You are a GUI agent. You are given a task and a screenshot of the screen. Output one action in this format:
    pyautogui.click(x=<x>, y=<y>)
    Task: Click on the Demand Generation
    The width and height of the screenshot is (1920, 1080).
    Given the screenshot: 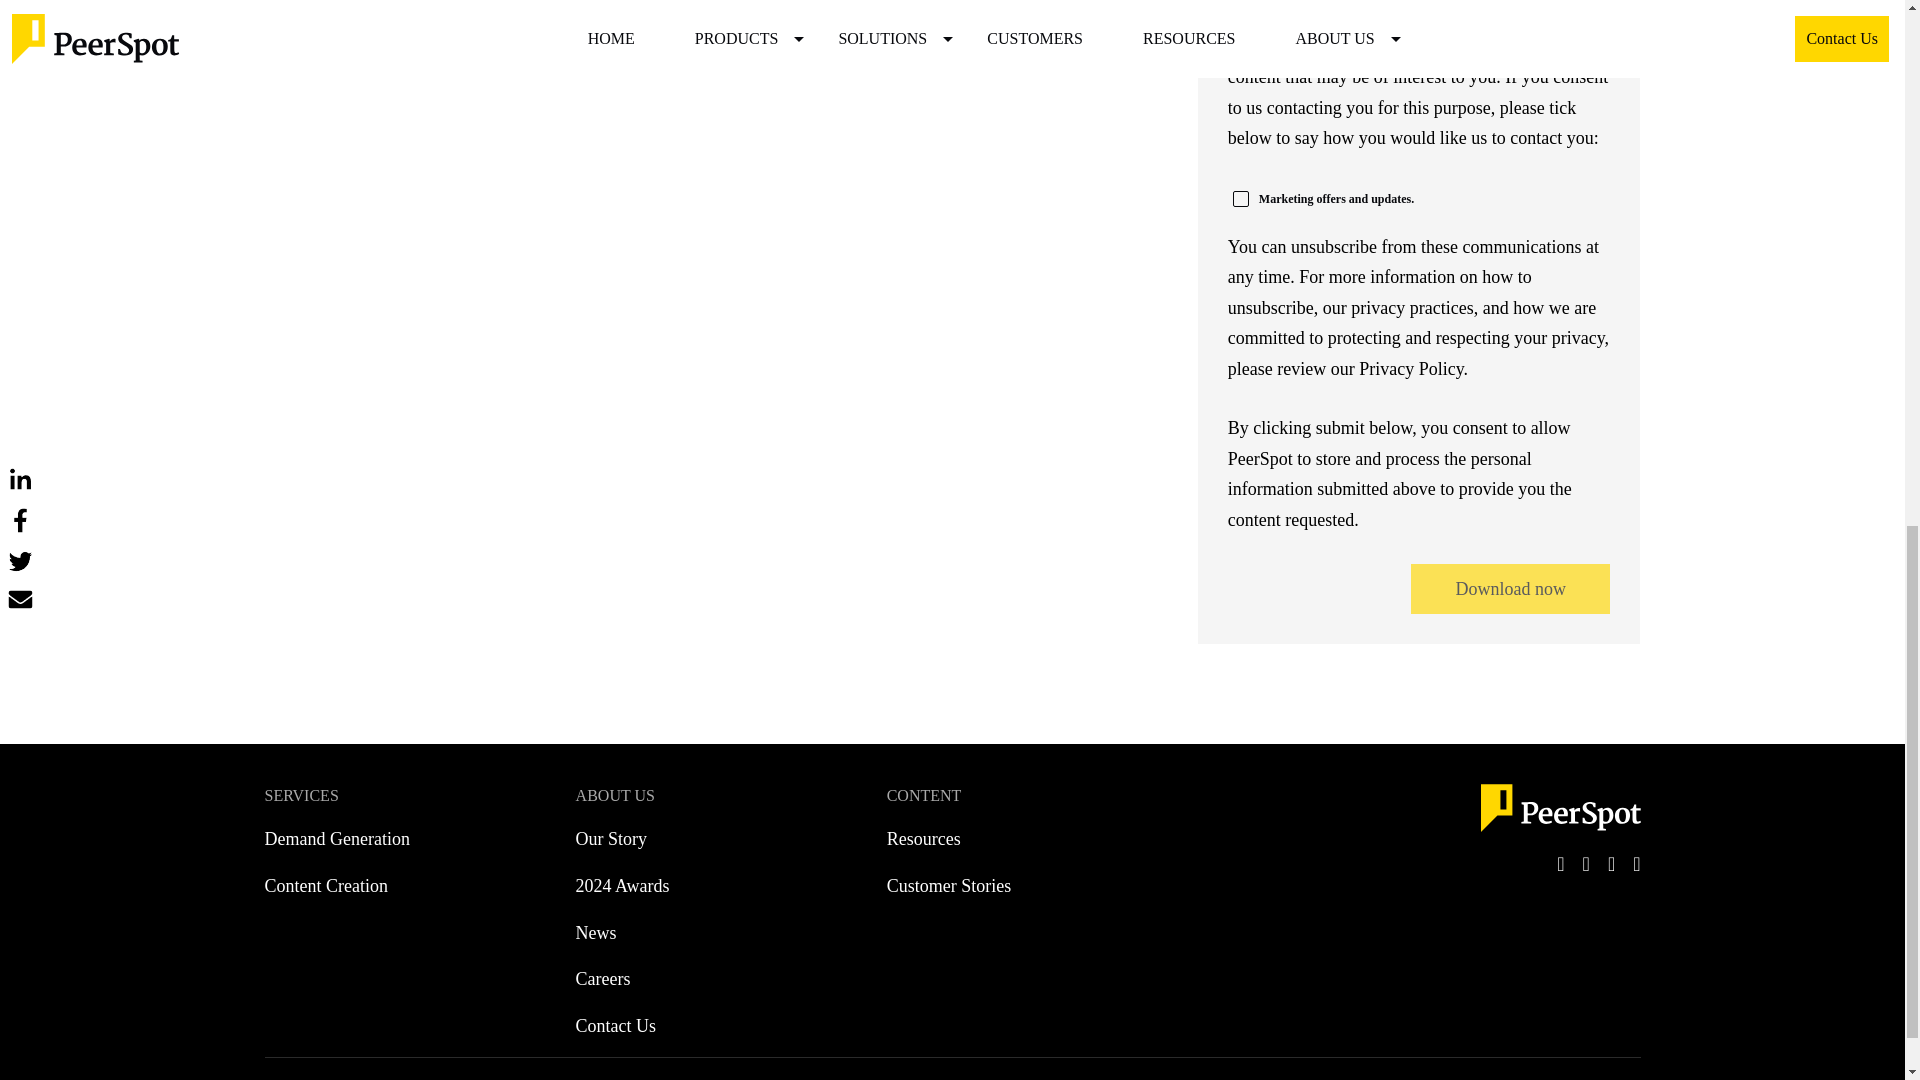 What is the action you would take?
    pyautogui.click(x=336, y=839)
    